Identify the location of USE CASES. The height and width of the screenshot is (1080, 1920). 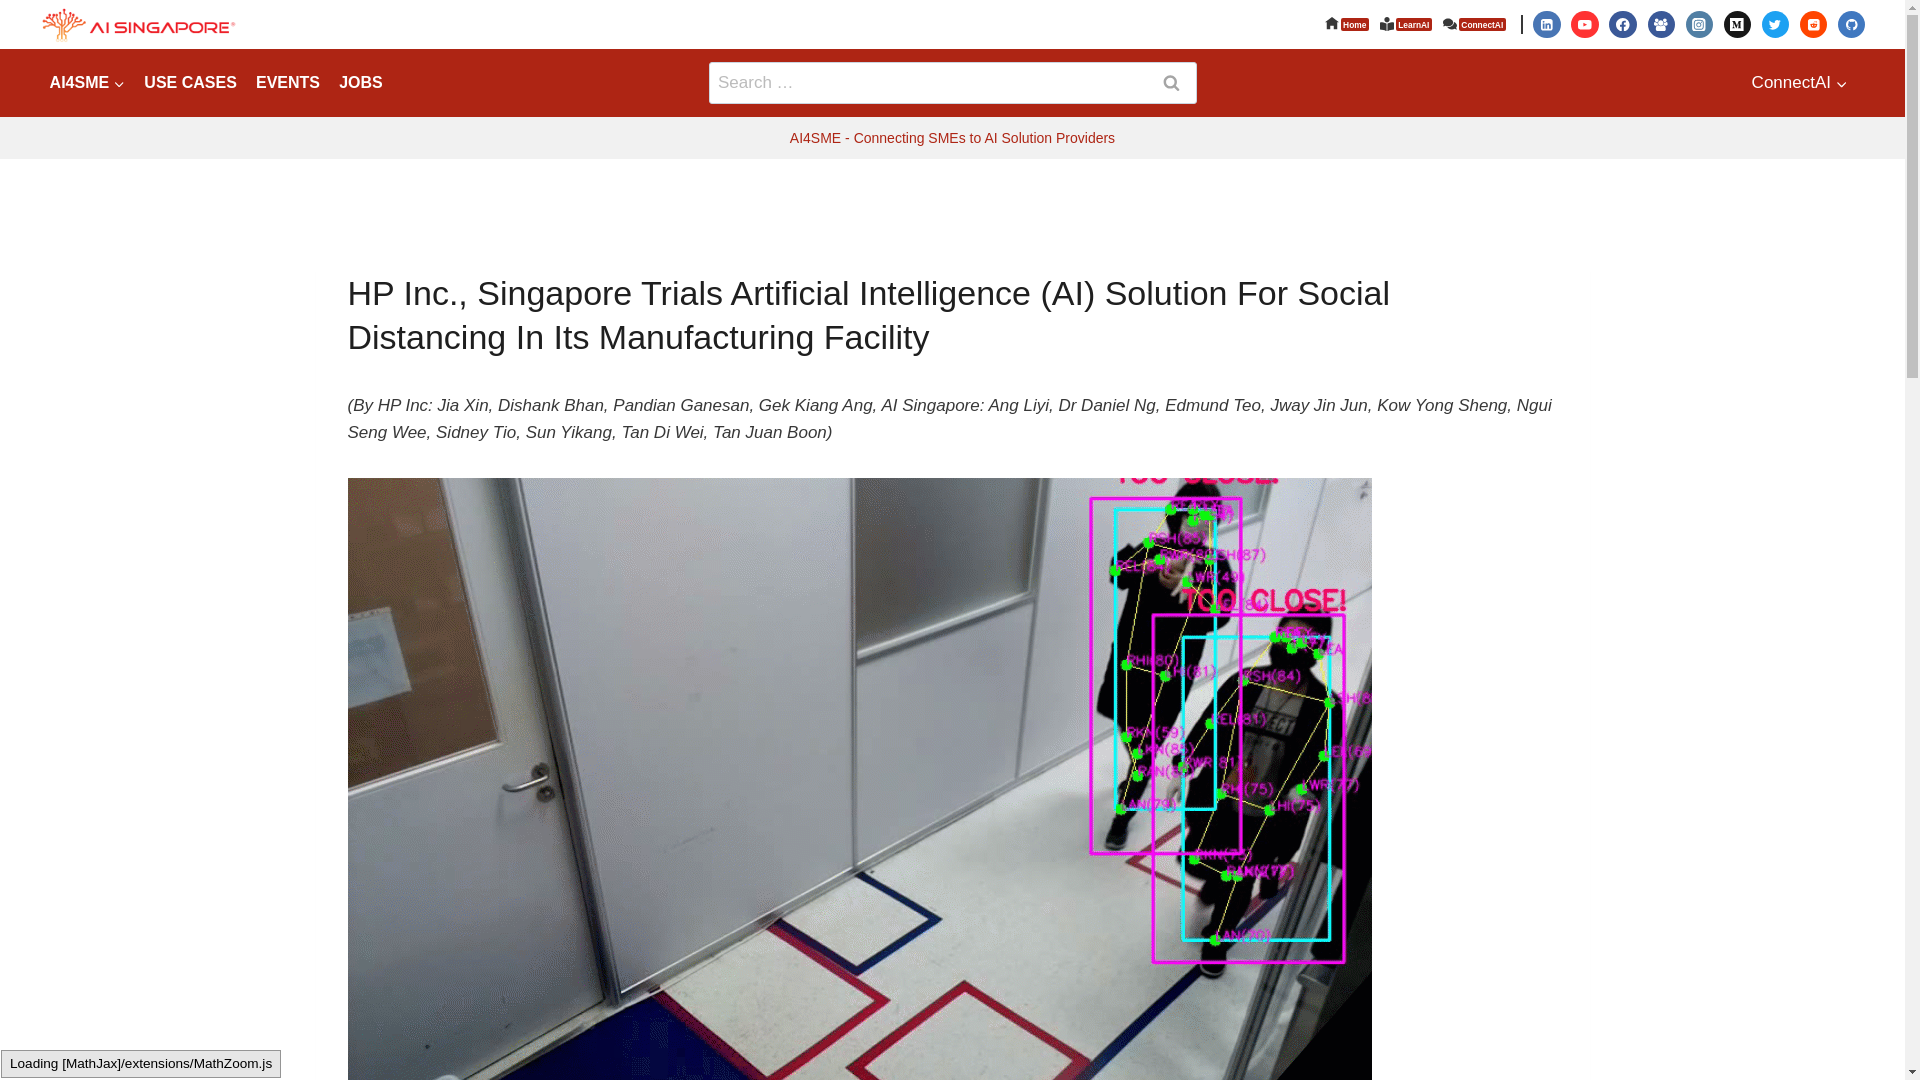
(190, 82).